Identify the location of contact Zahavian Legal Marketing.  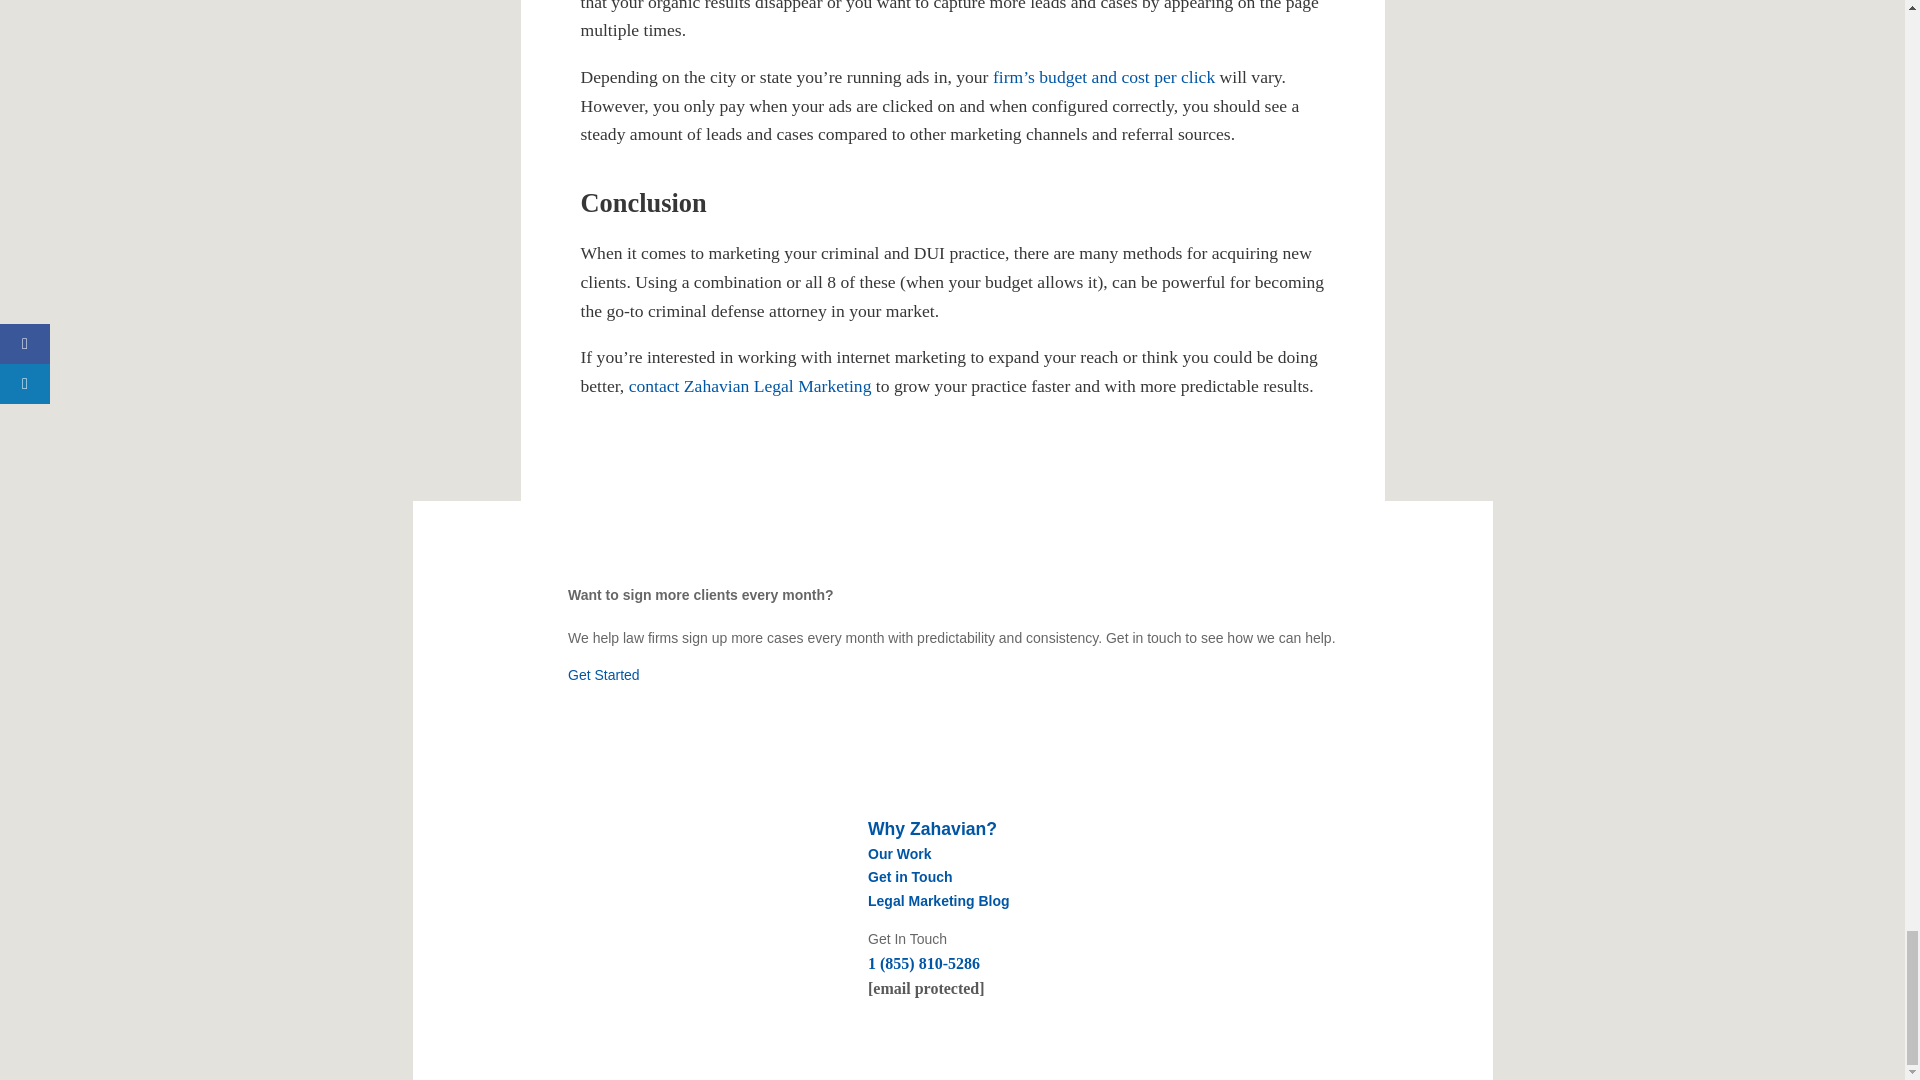
(750, 386).